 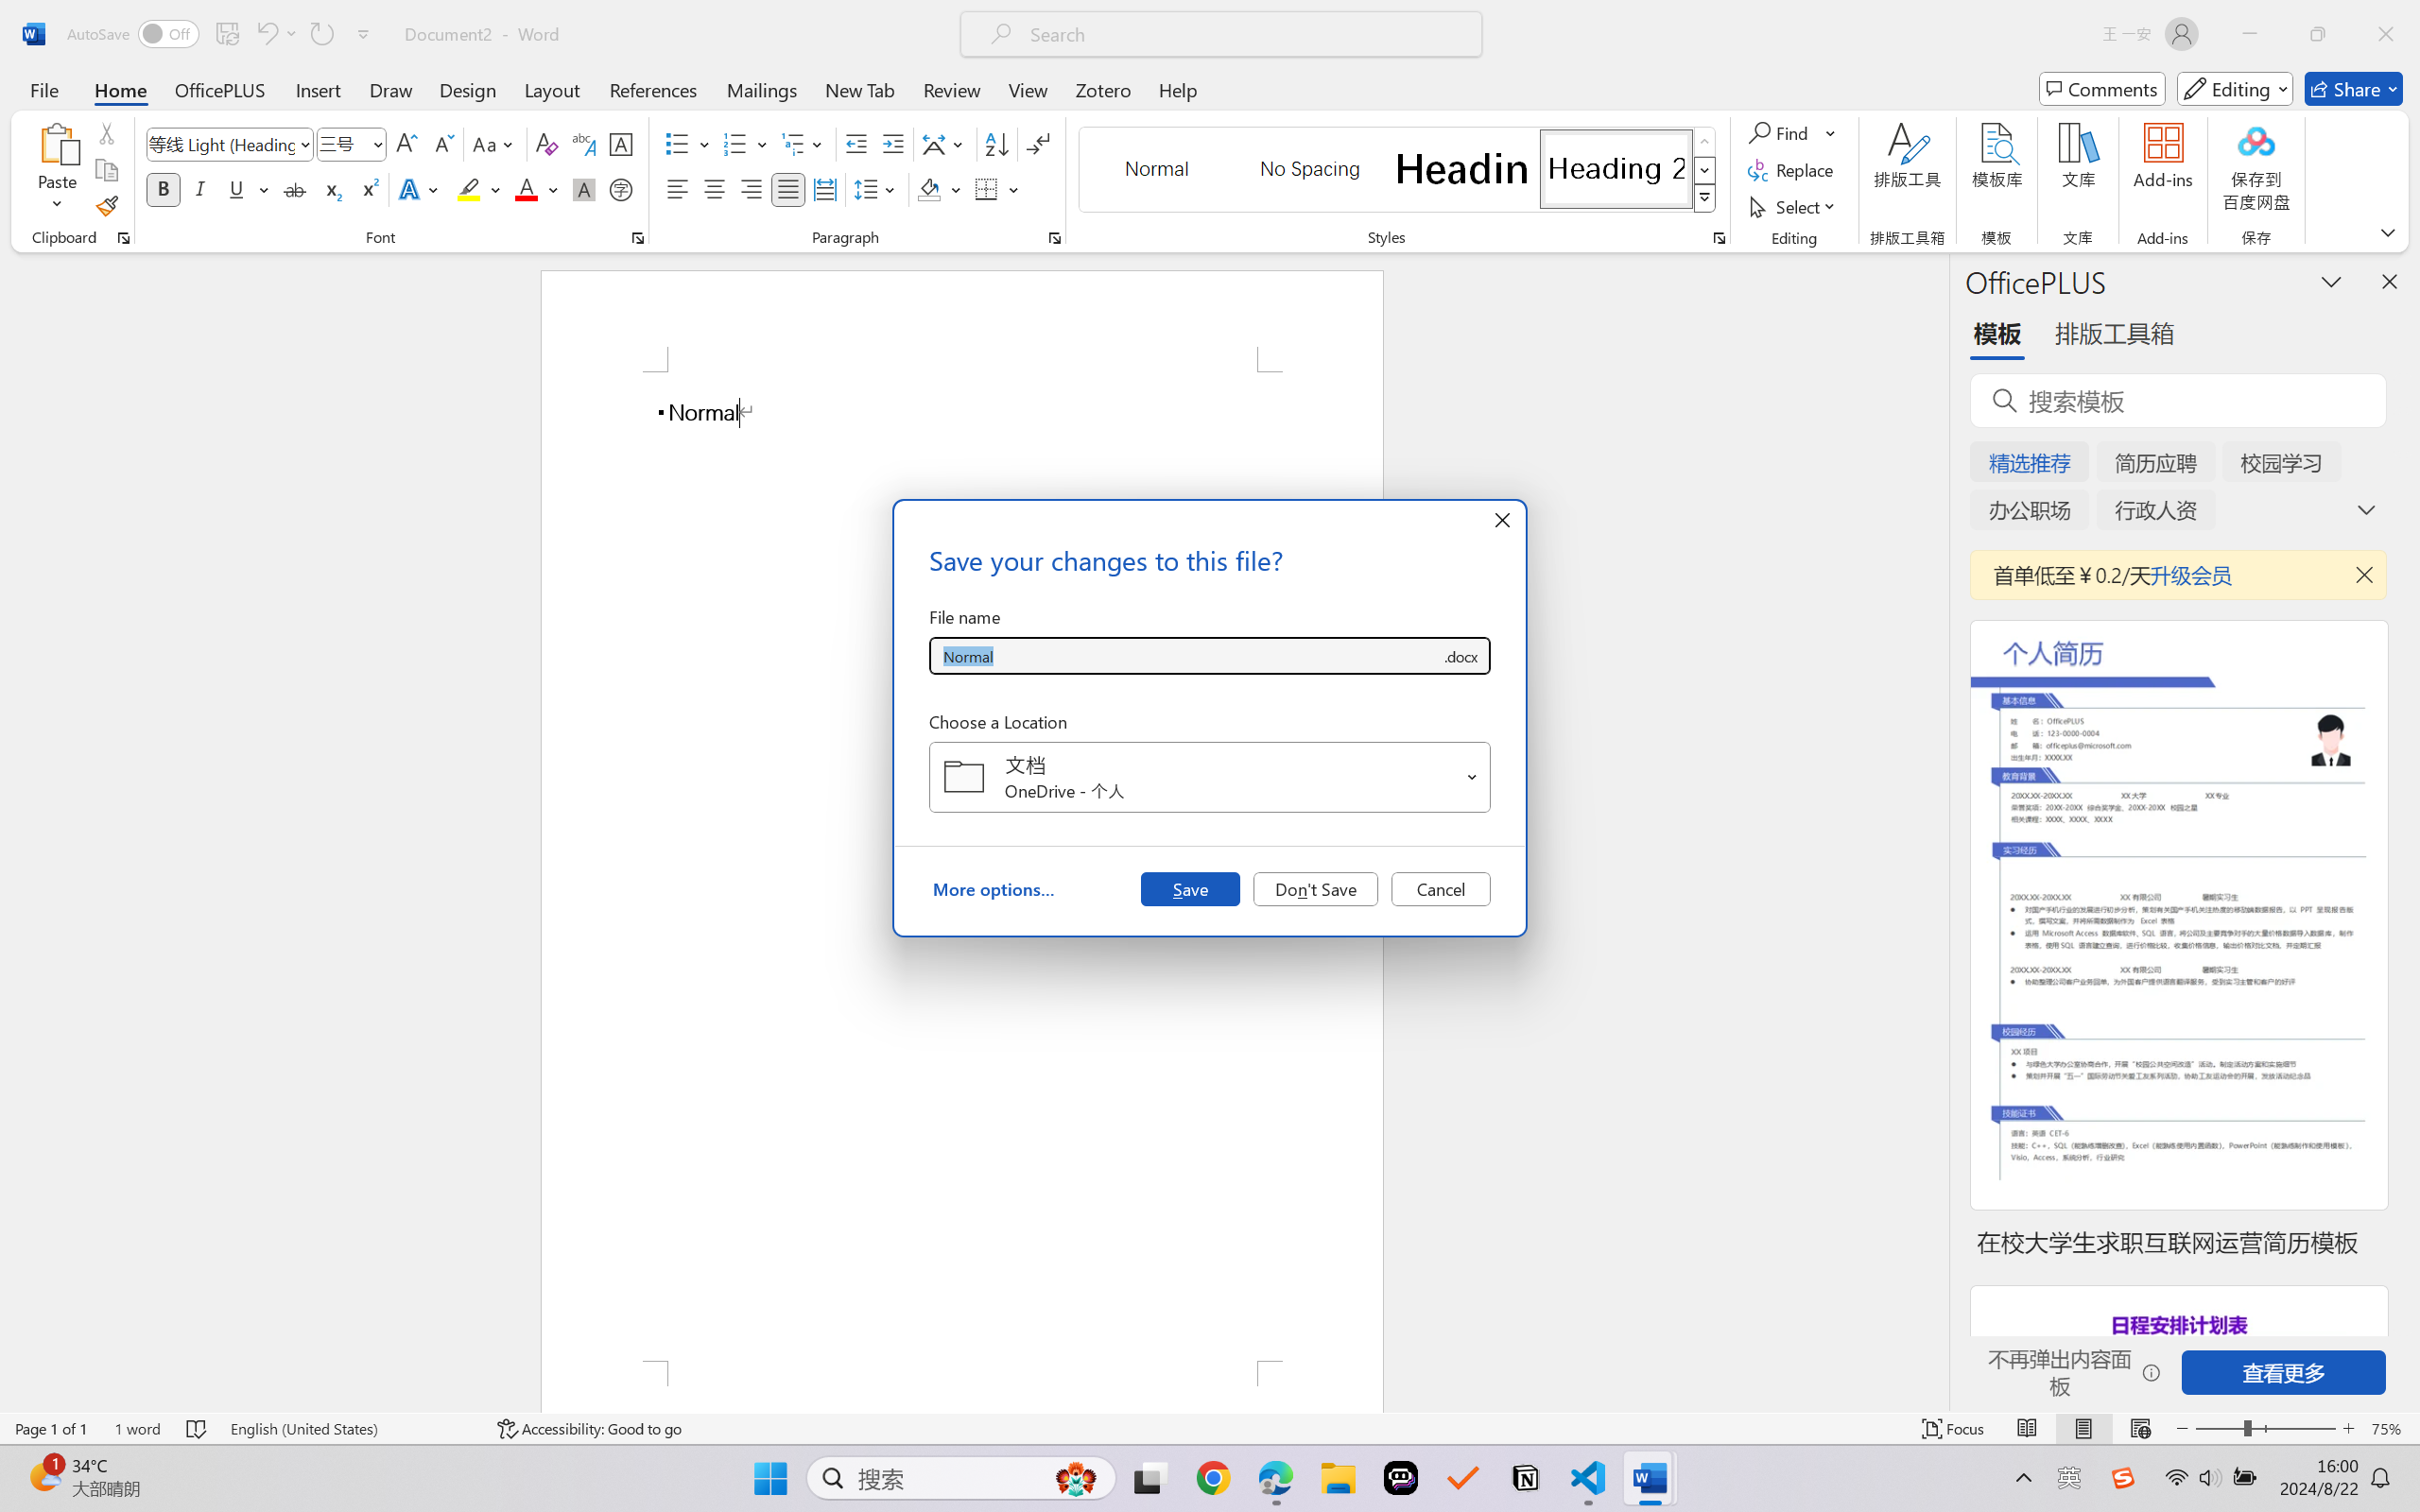 I want to click on Strikethrough, so click(x=295, y=189).